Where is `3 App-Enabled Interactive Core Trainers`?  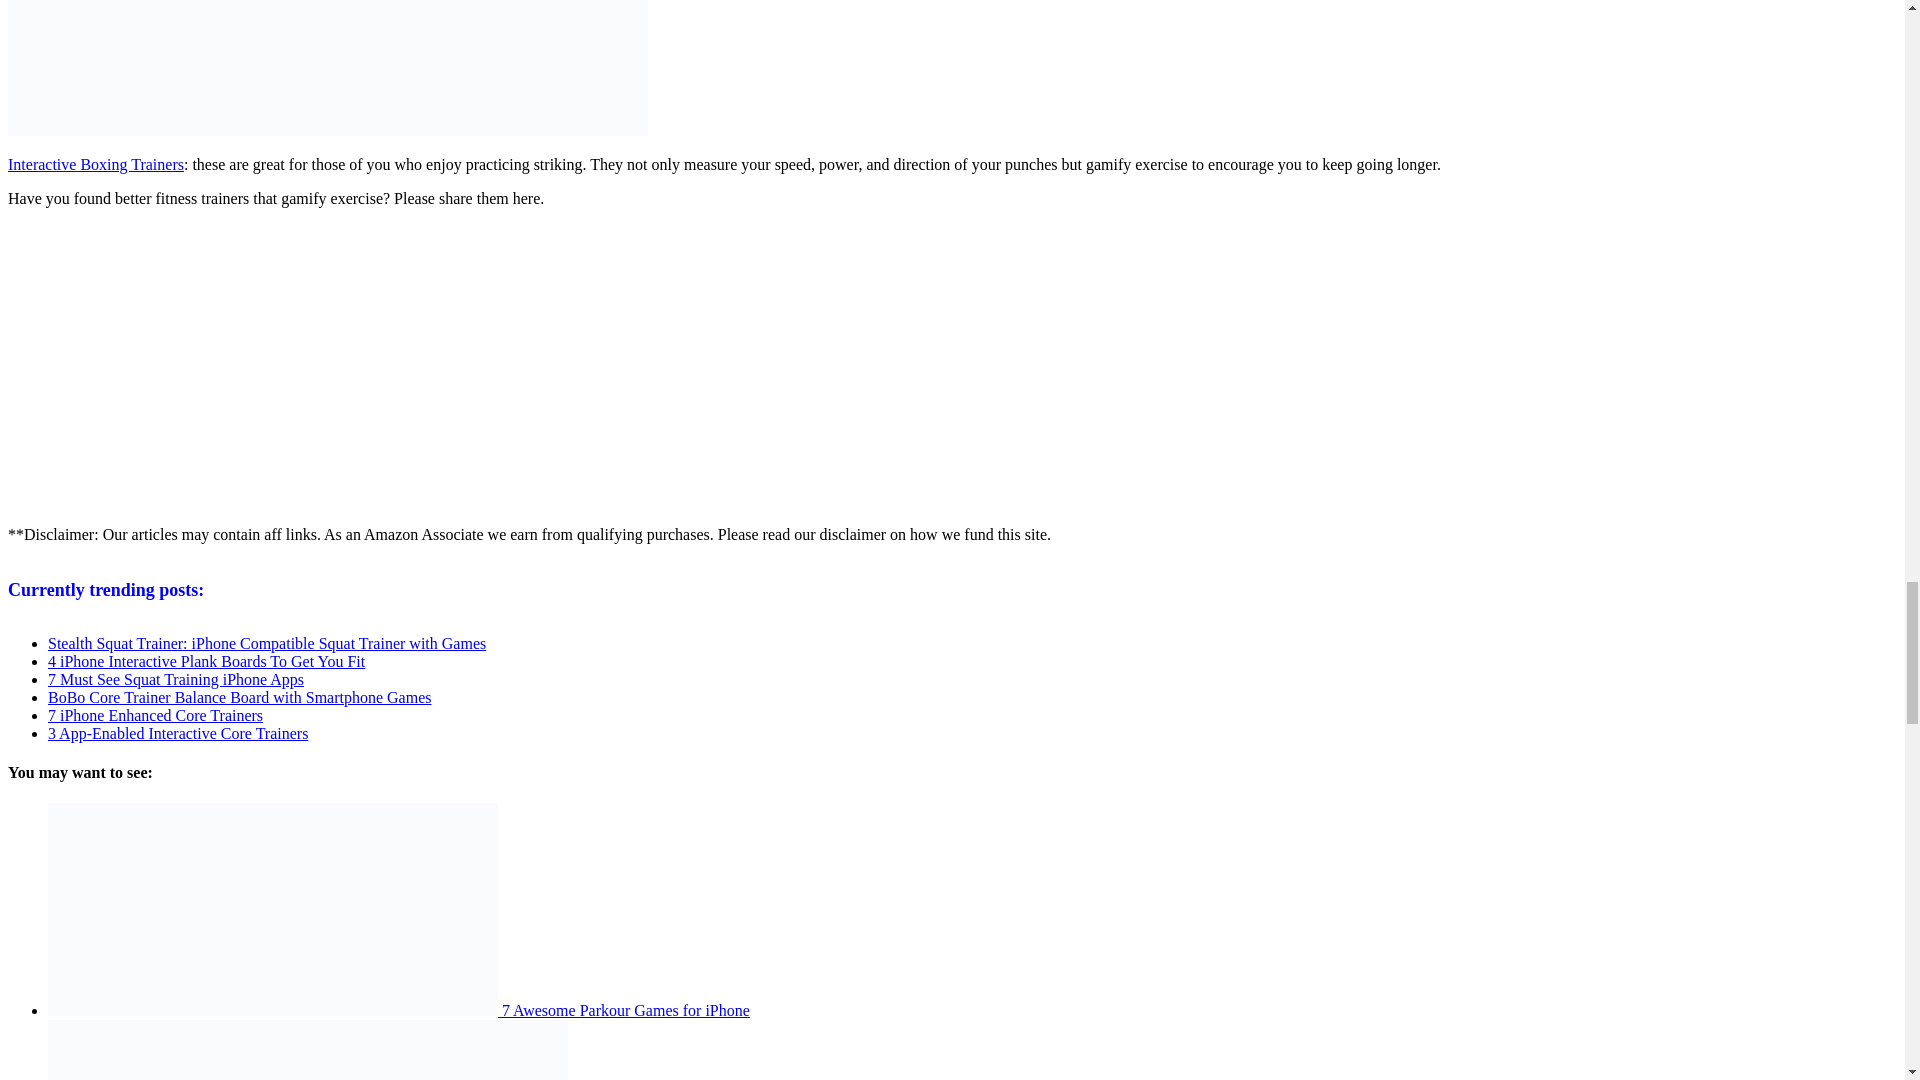
3 App-Enabled Interactive Core Trainers is located at coordinates (178, 732).